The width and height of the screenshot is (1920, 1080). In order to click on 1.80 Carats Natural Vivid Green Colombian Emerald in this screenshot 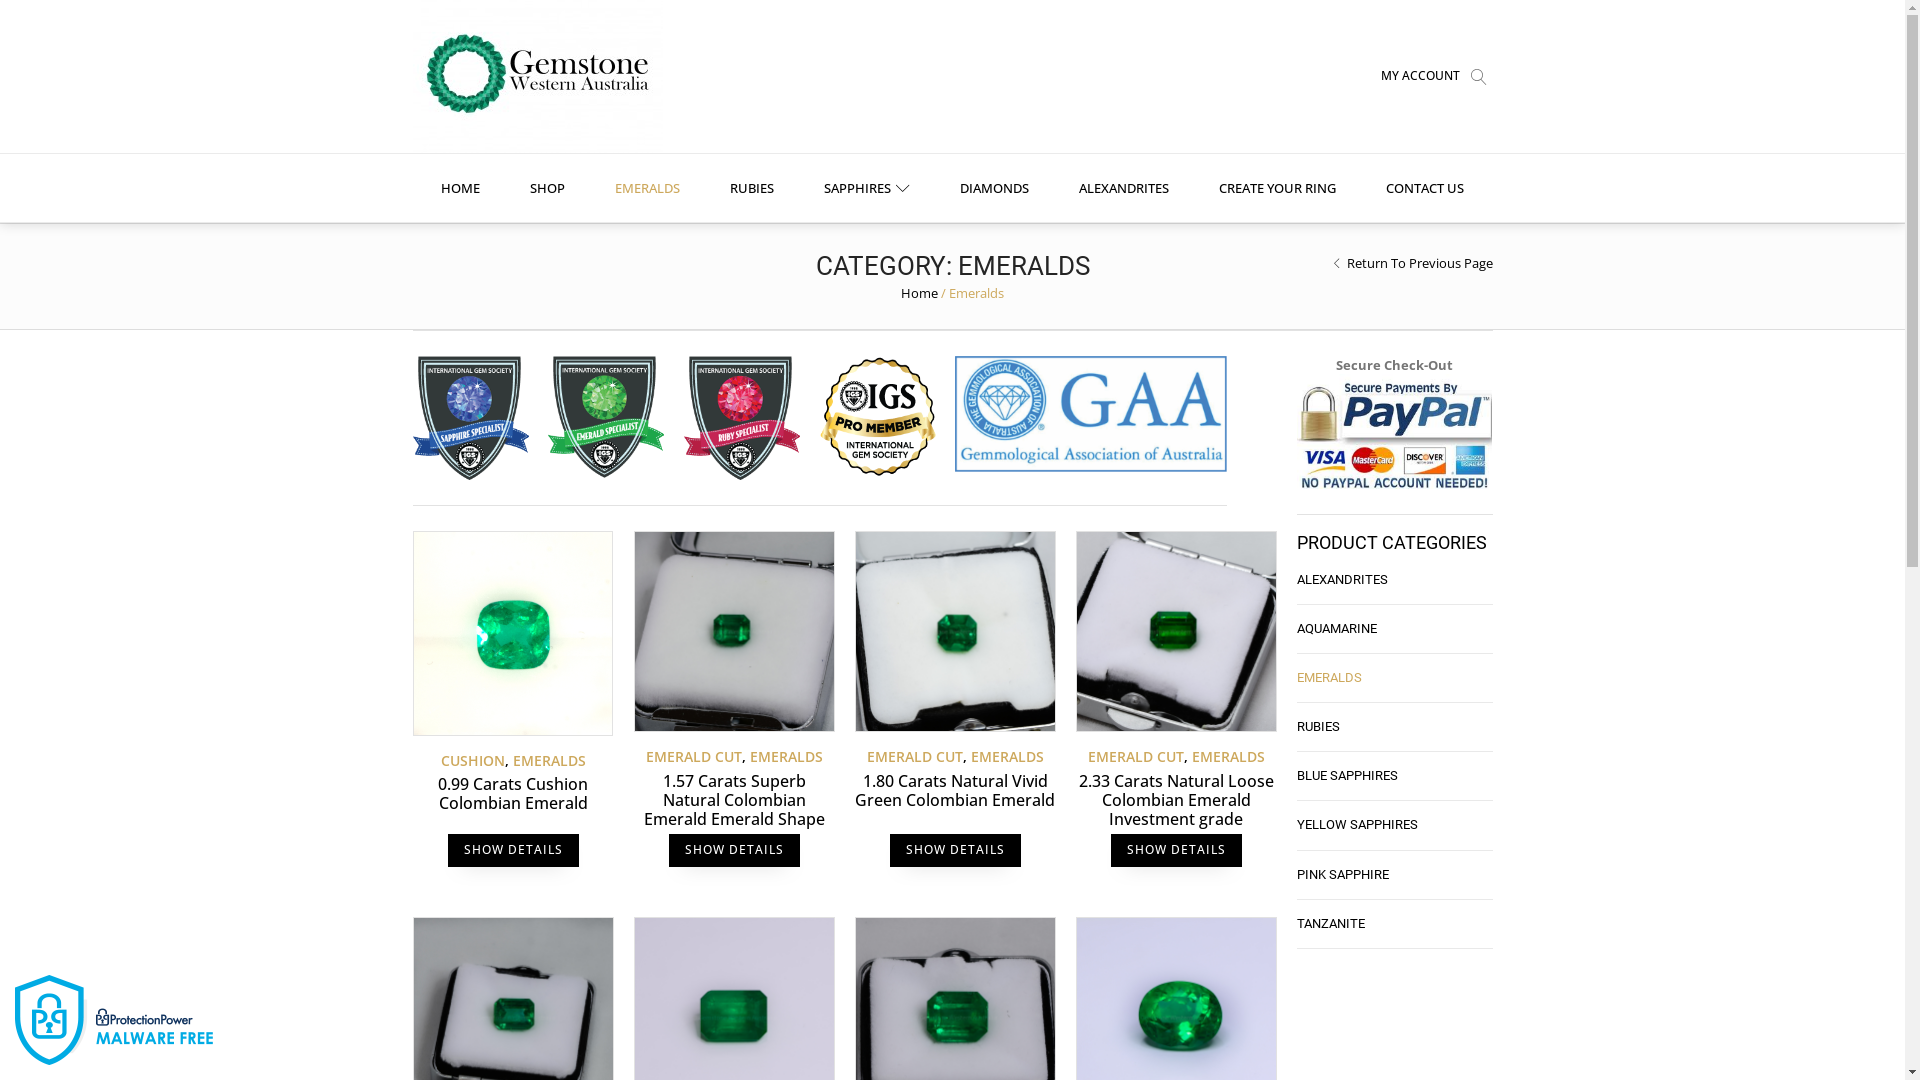, I will do `click(954, 791)`.